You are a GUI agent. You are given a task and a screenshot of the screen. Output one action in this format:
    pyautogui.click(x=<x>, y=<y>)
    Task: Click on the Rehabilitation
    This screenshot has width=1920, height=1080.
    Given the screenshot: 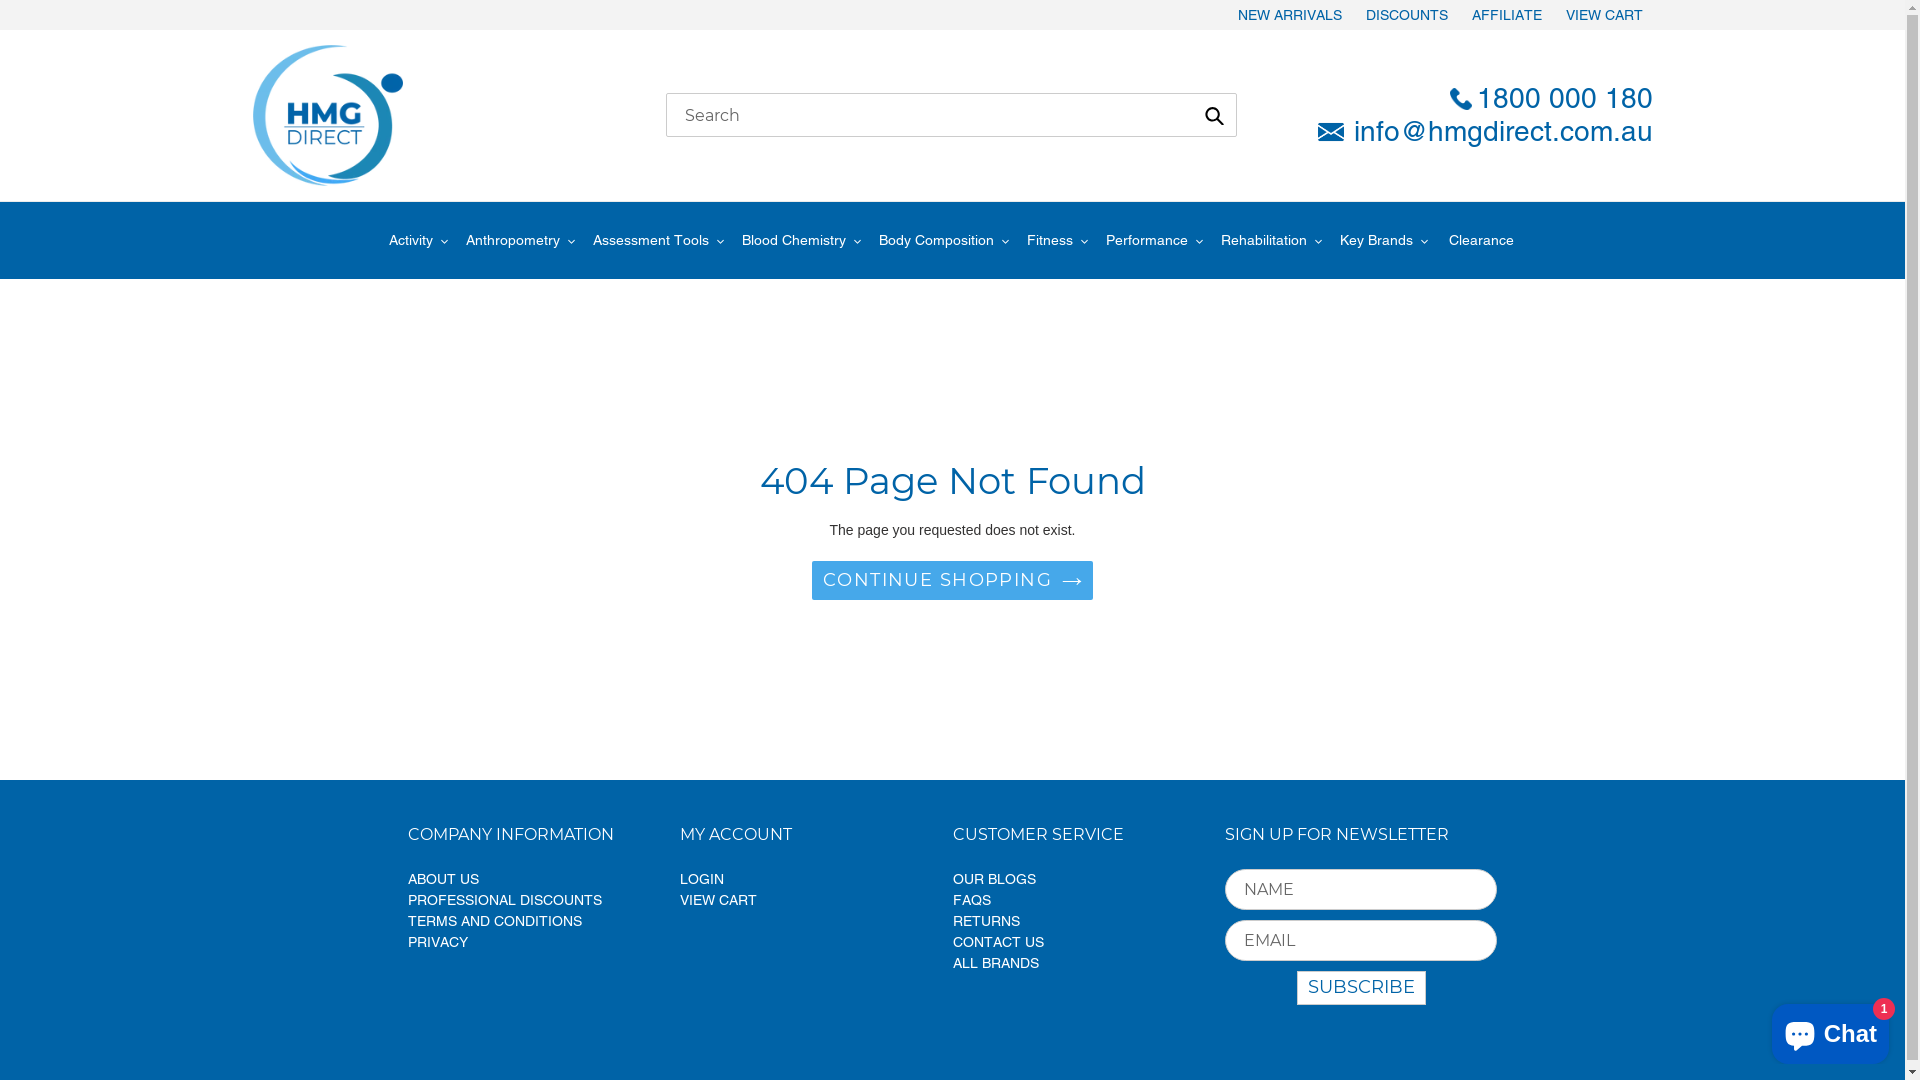 What is the action you would take?
    pyautogui.click(x=1272, y=240)
    